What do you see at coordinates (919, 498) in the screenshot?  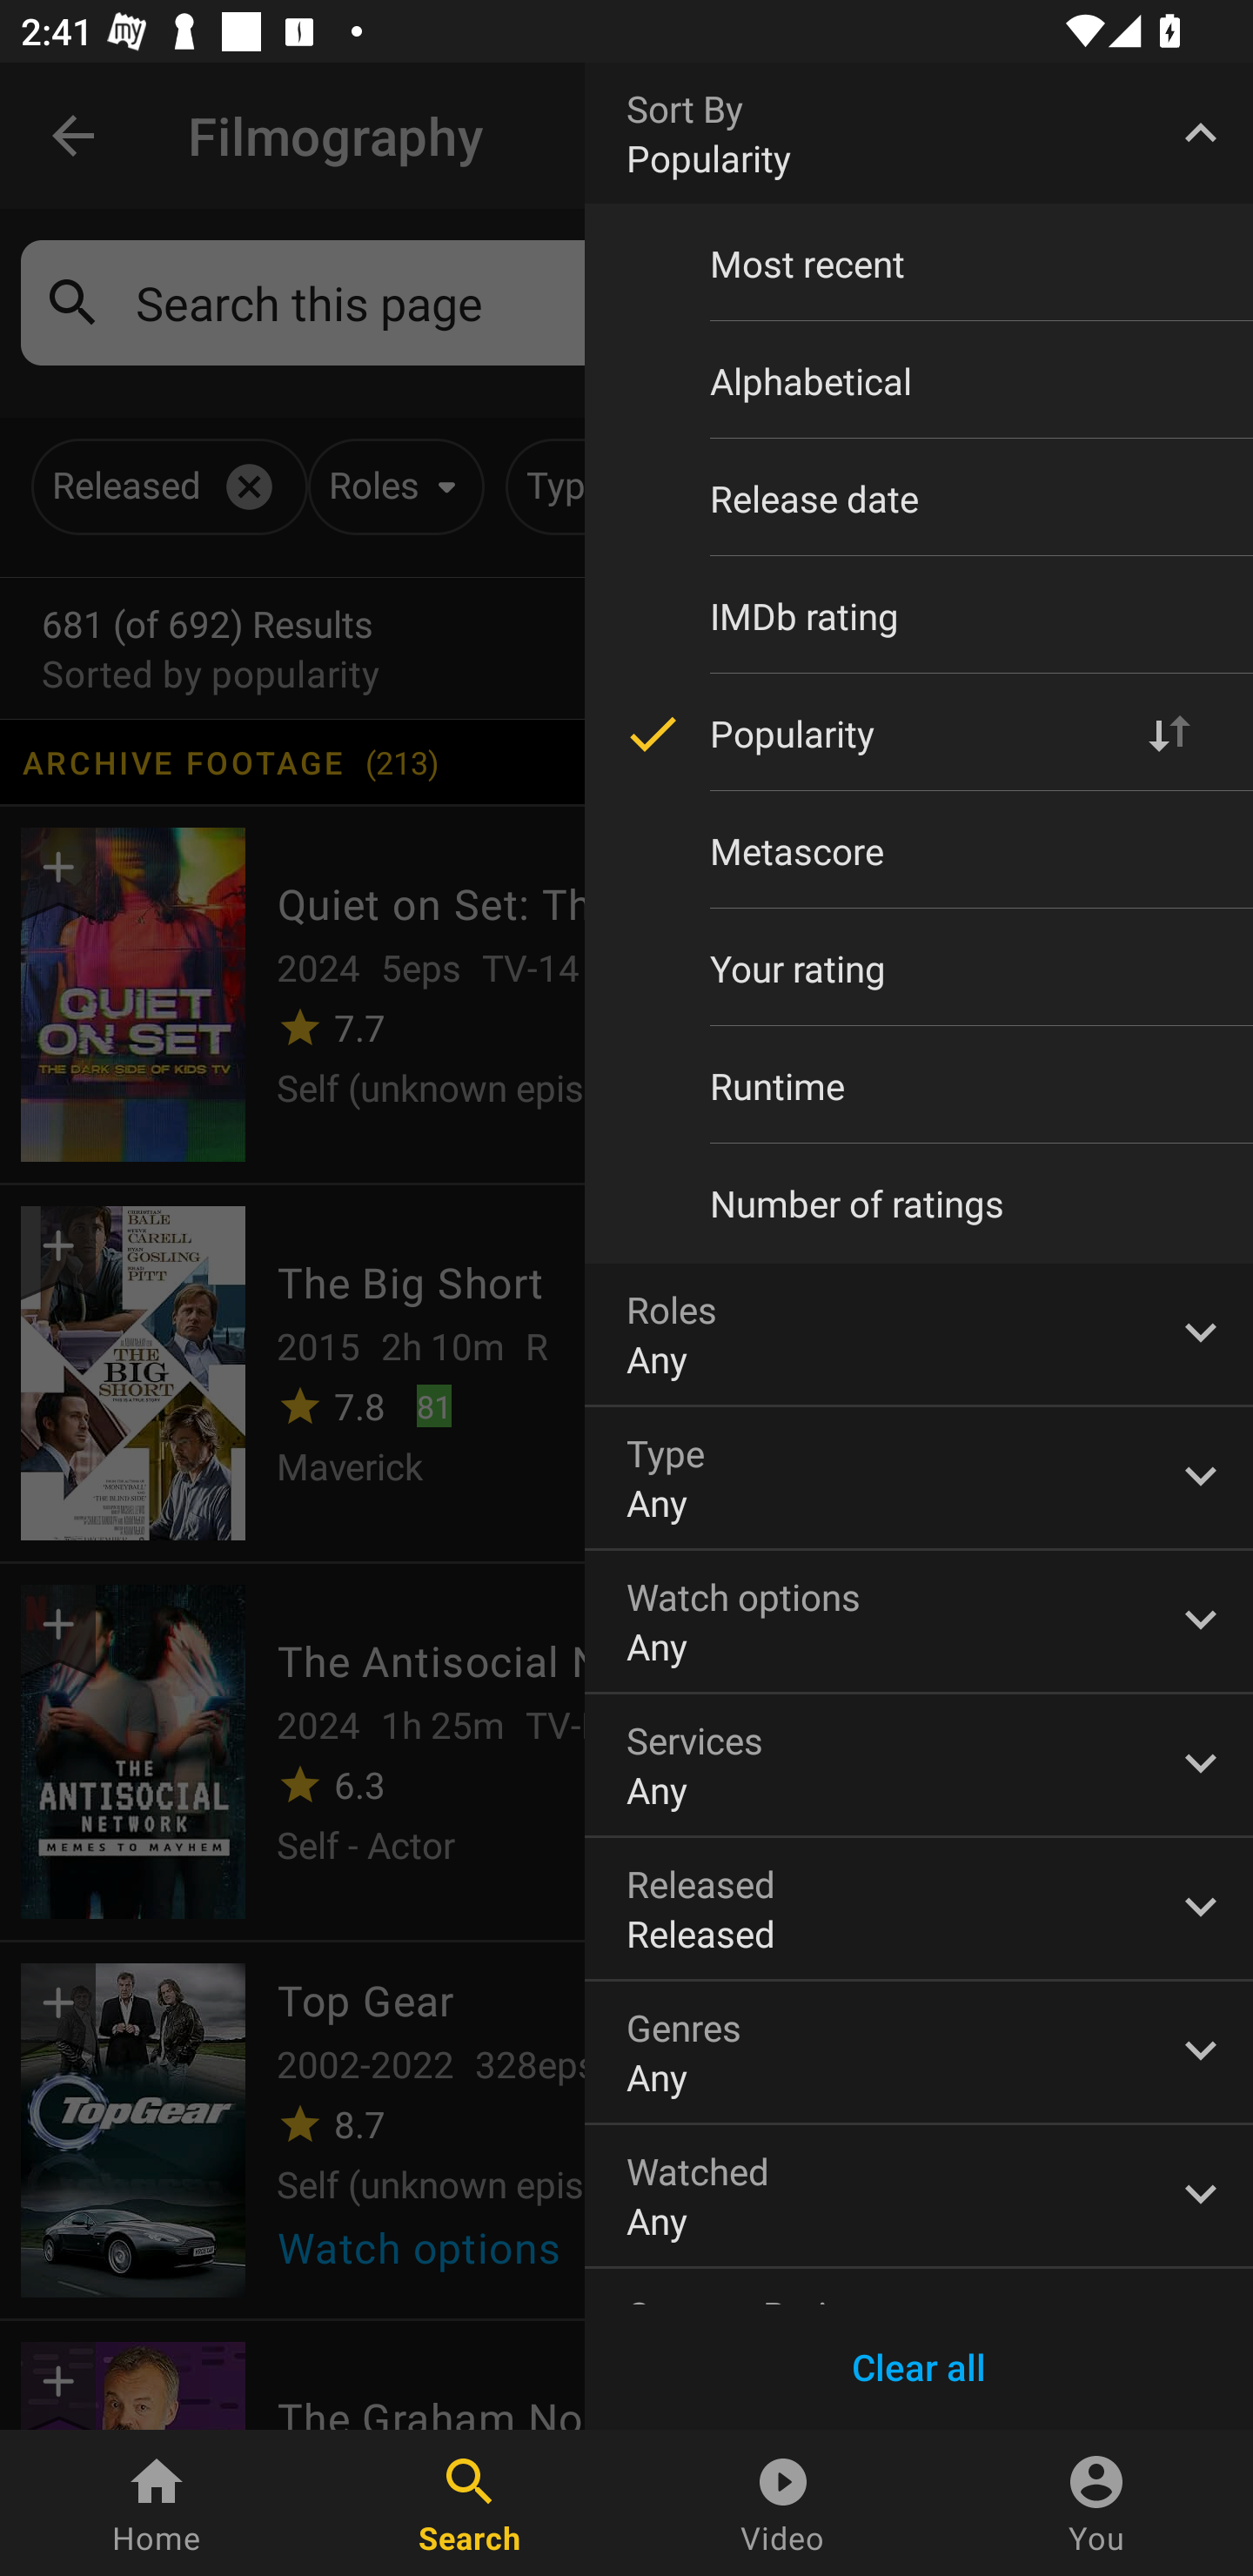 I see `Release date` at bounding box center [919, 498].